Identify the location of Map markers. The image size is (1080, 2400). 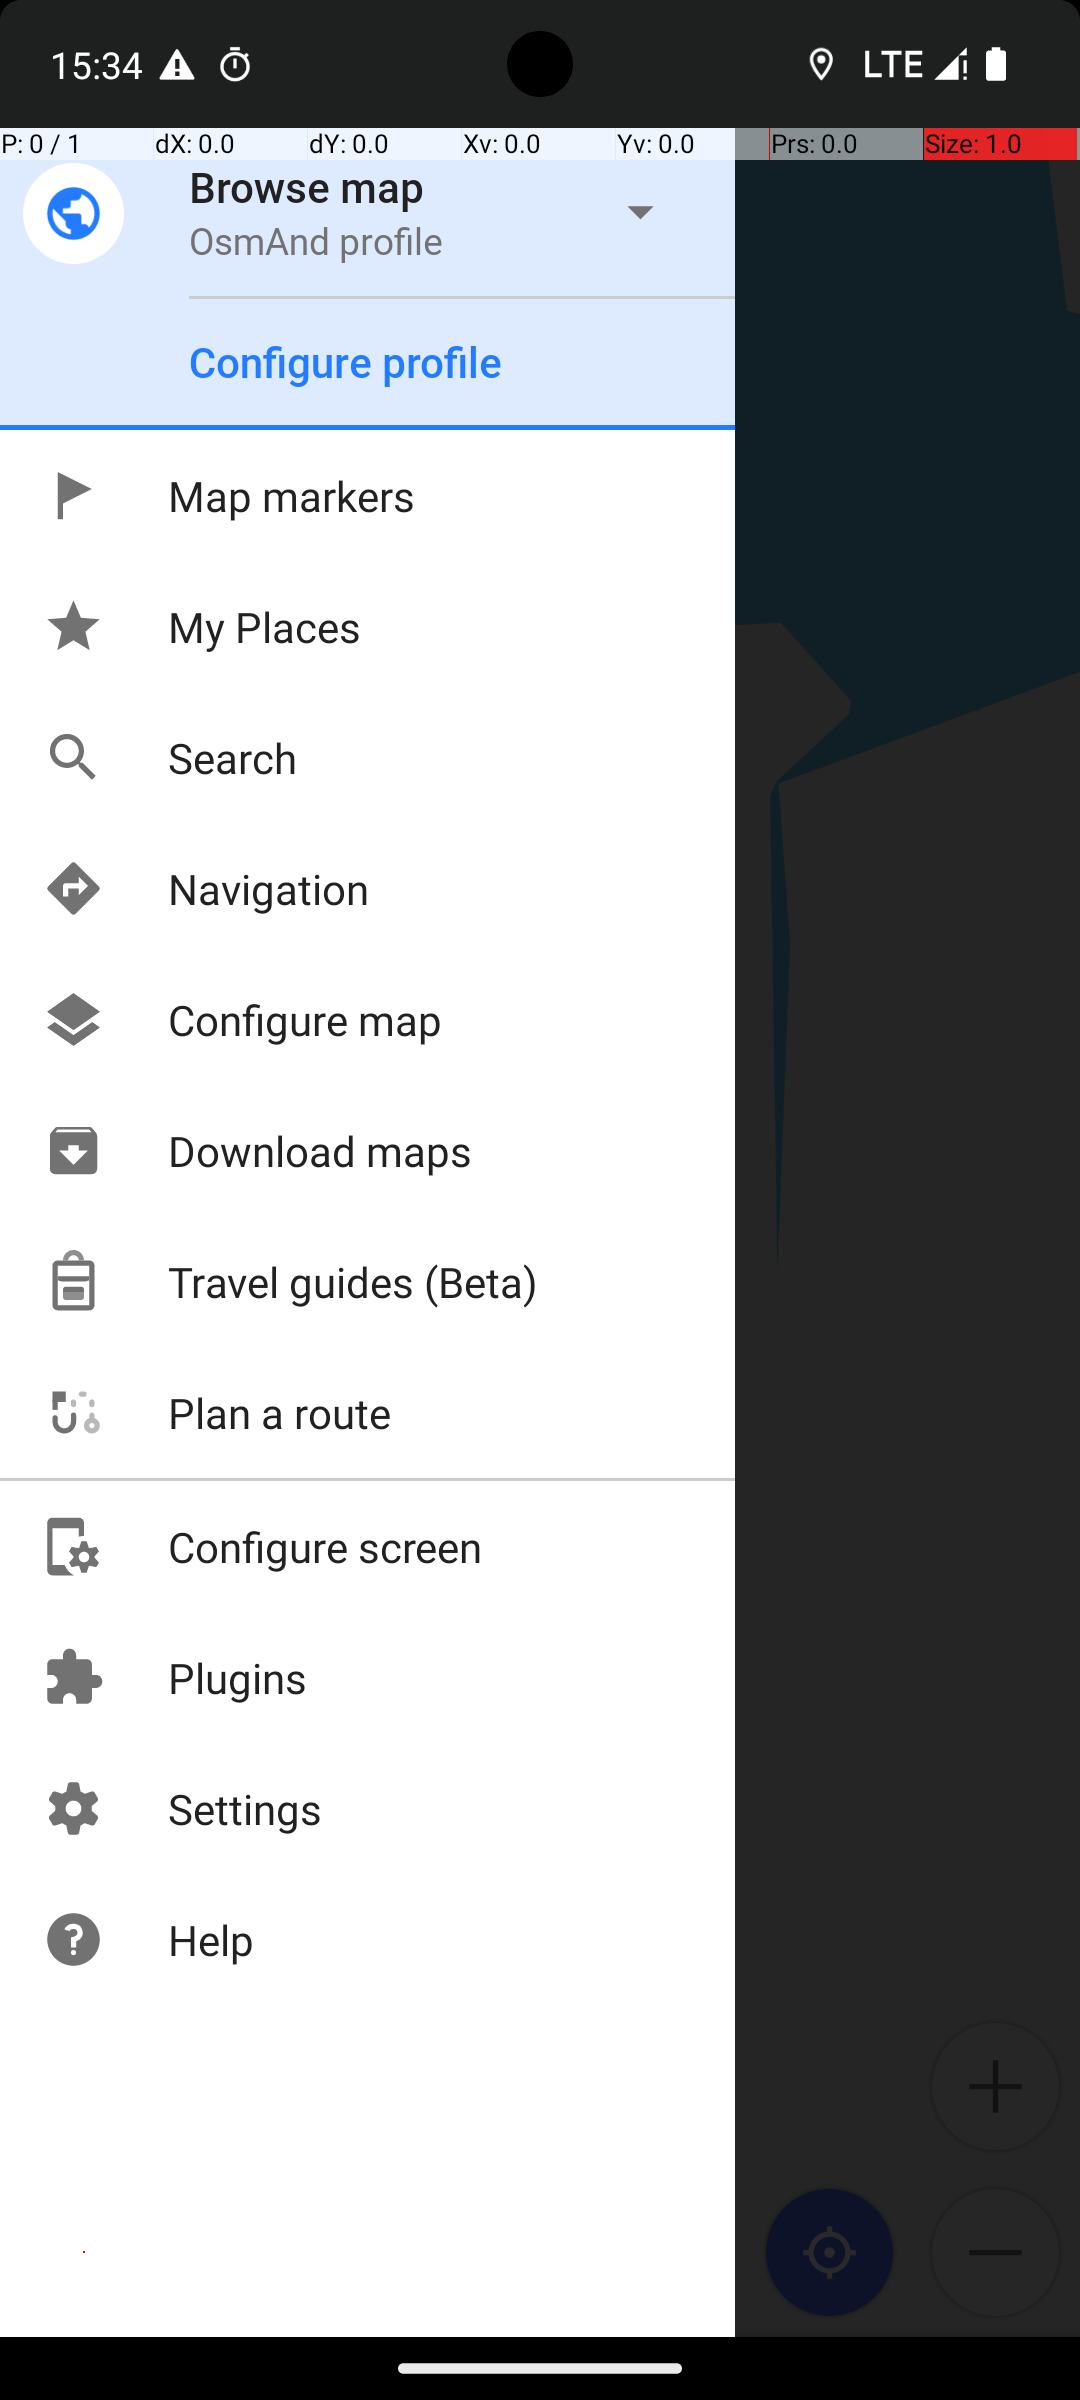
(228, 496).